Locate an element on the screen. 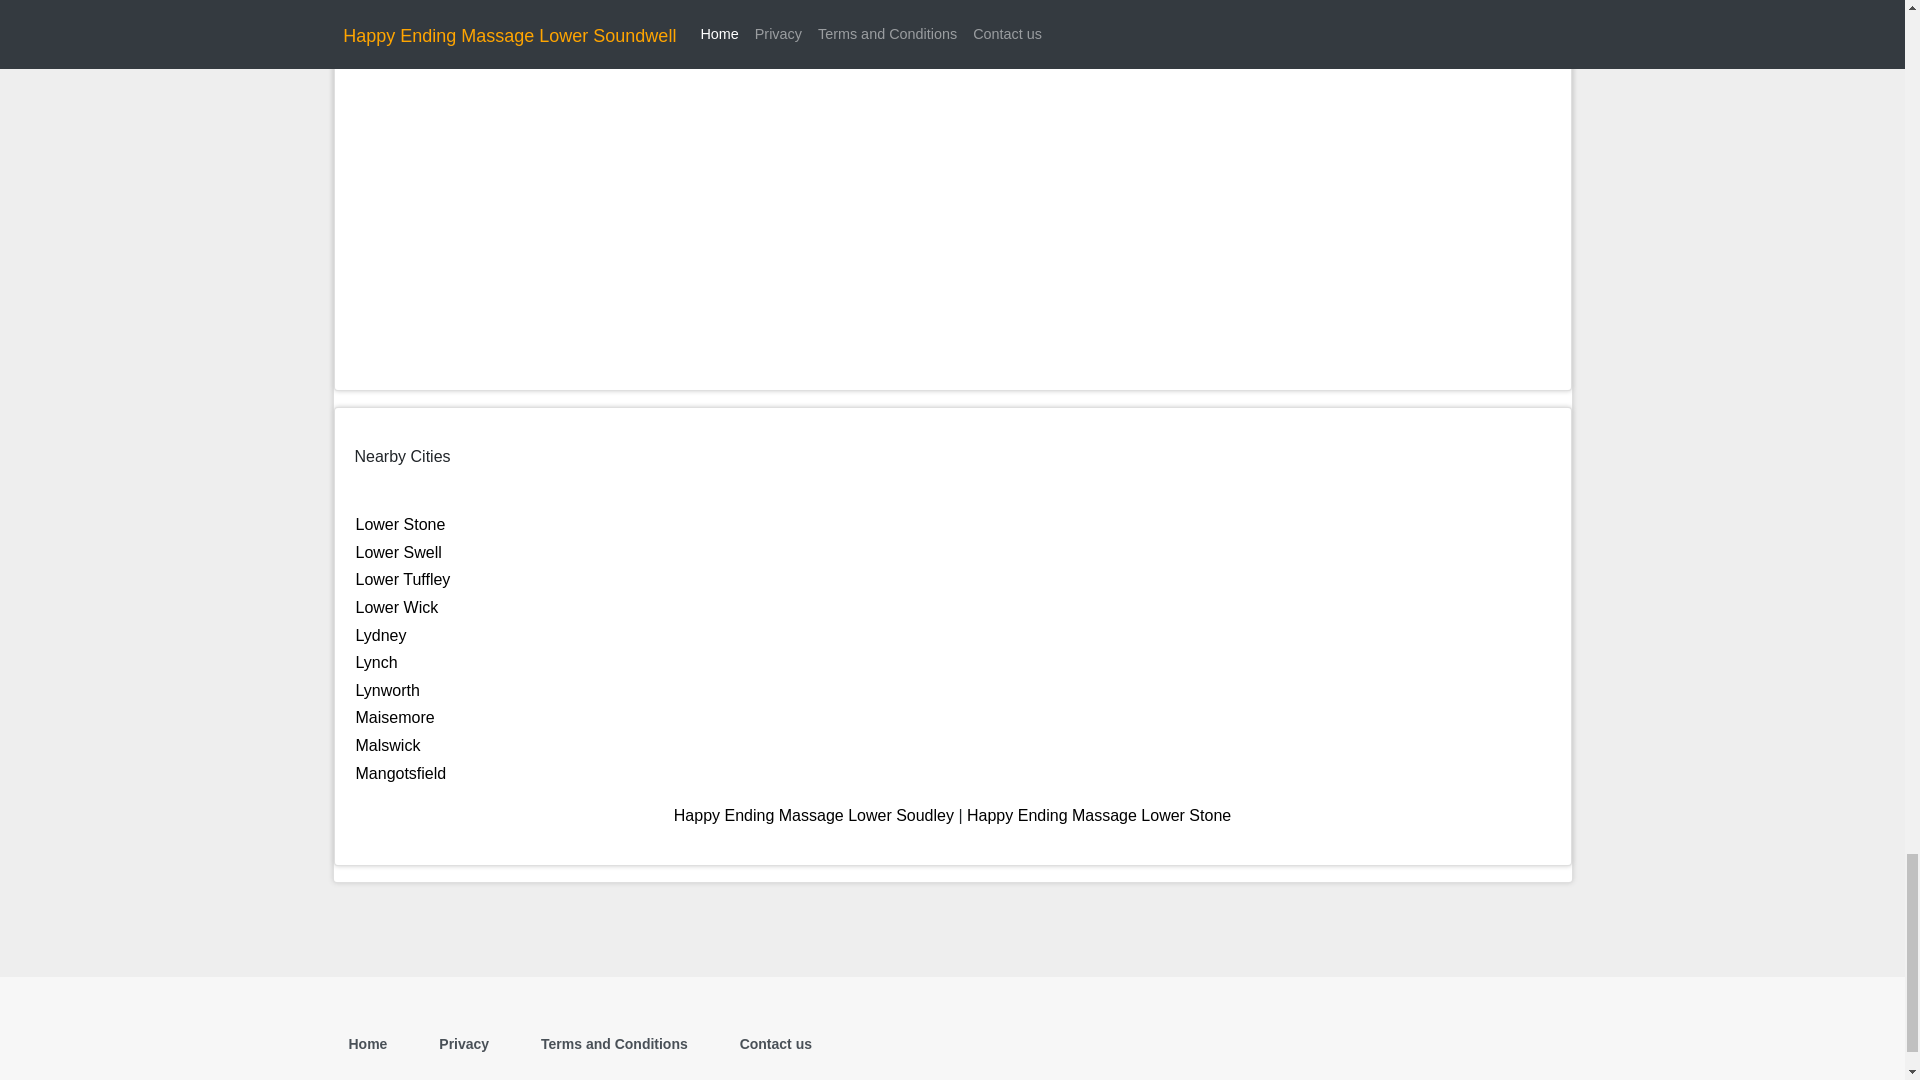  Mangotsfield is located at coordinates (401, 772).